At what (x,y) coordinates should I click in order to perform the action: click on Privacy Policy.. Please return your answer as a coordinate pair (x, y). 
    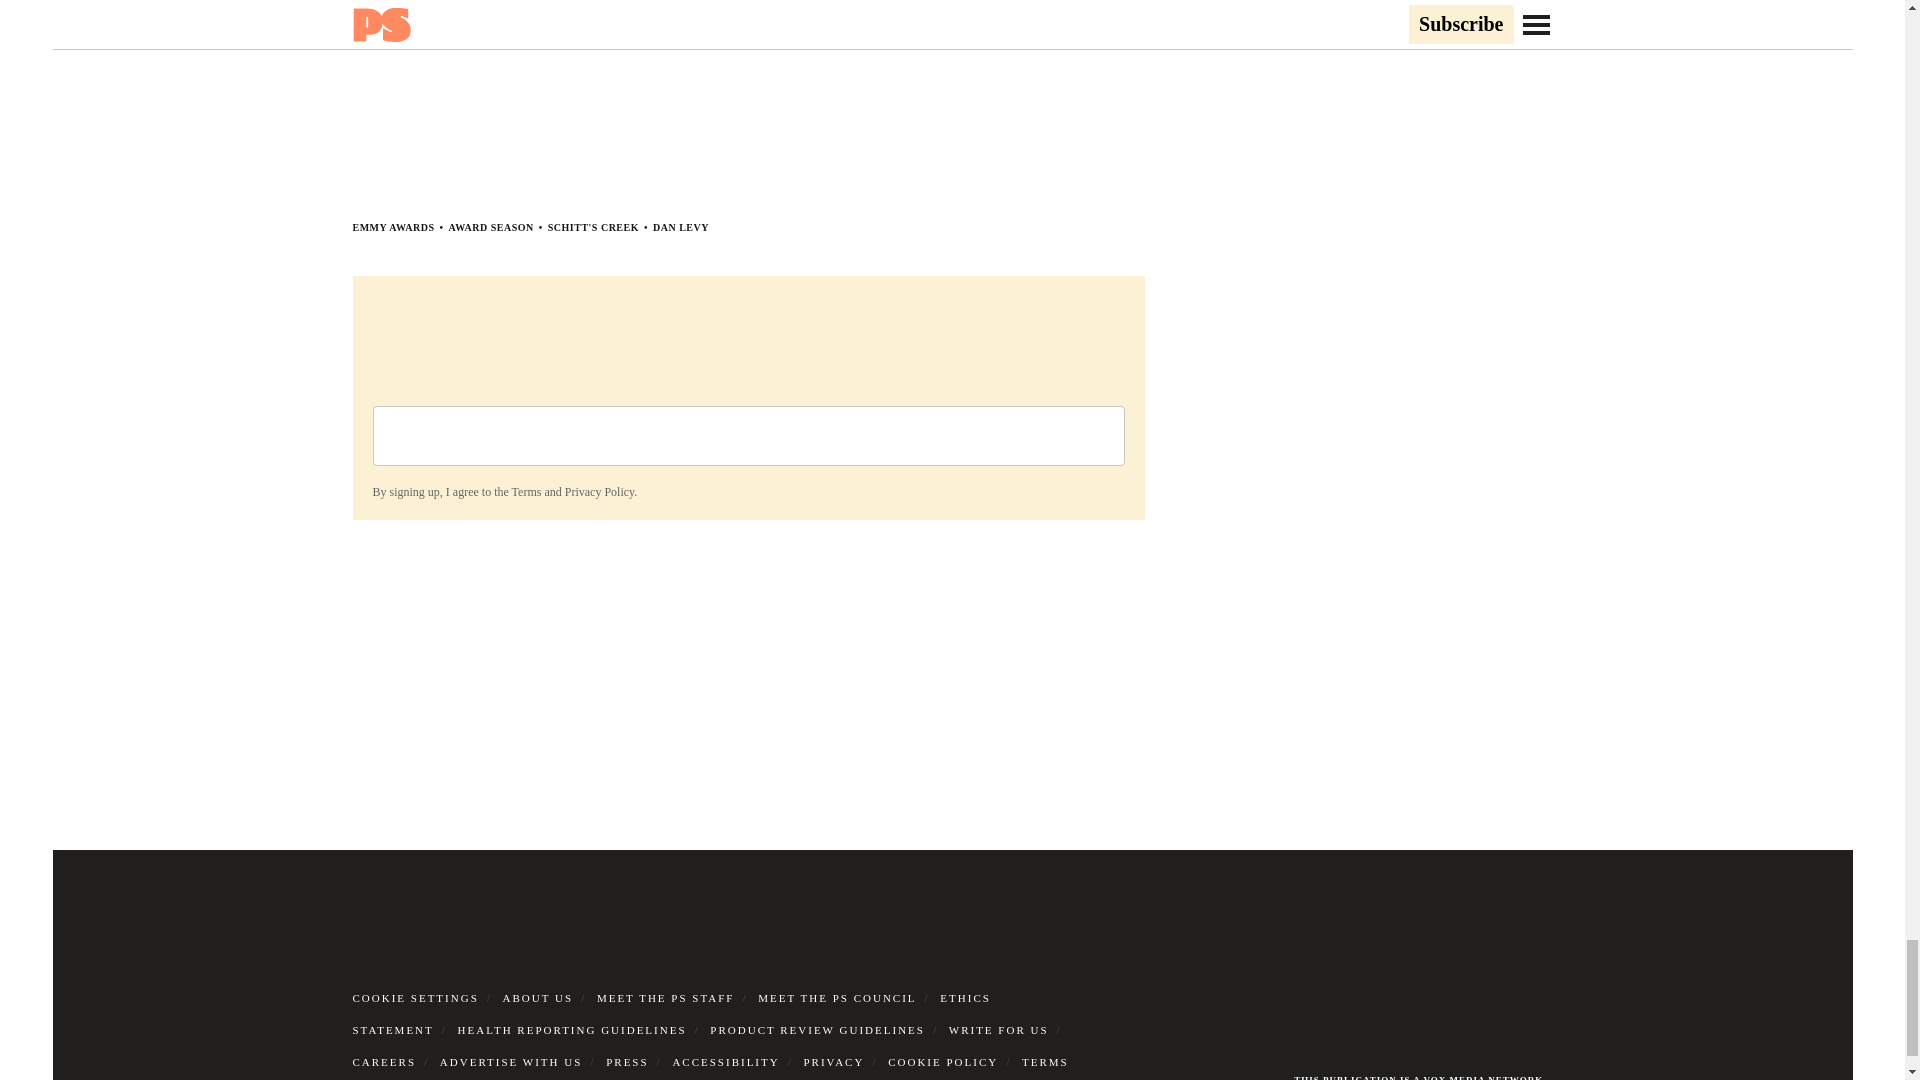
    Looking at the image, I should click on (600, 491).